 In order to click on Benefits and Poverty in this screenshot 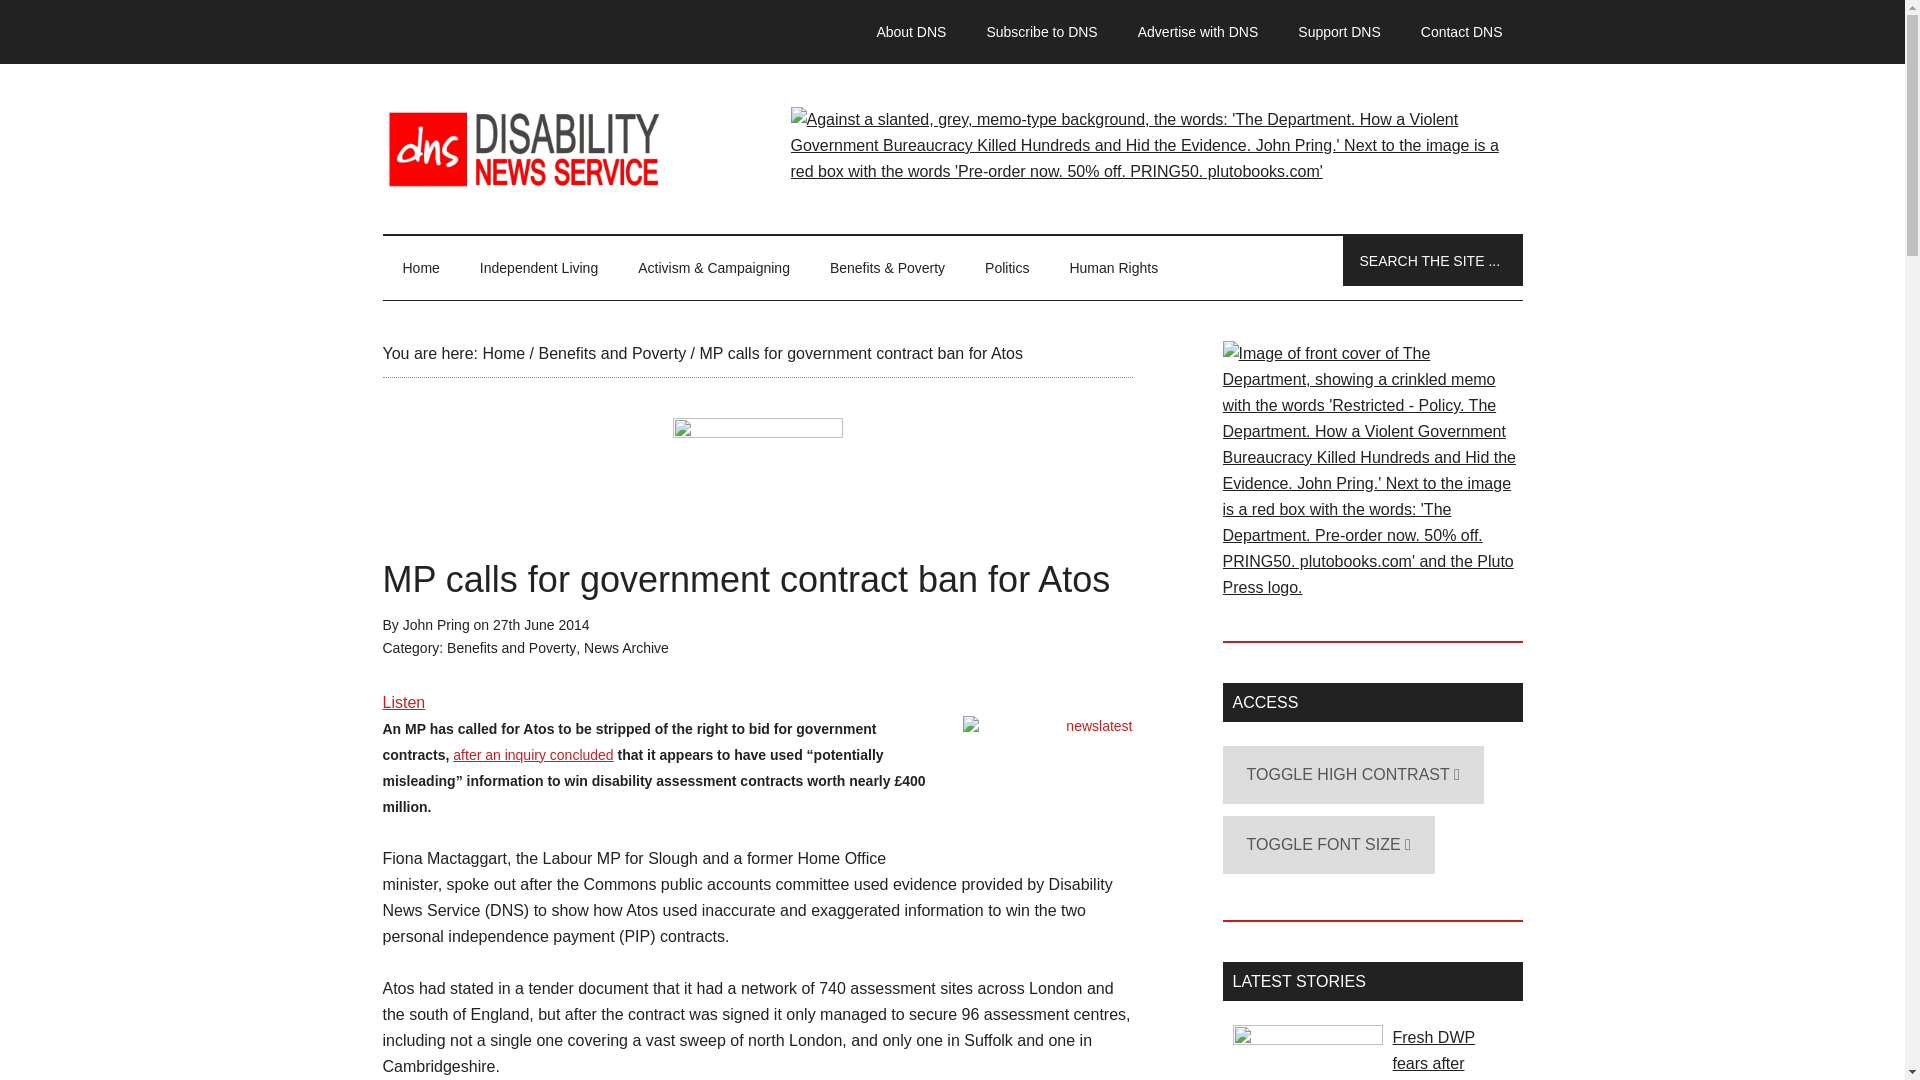, I will do `click(611, 352)`.